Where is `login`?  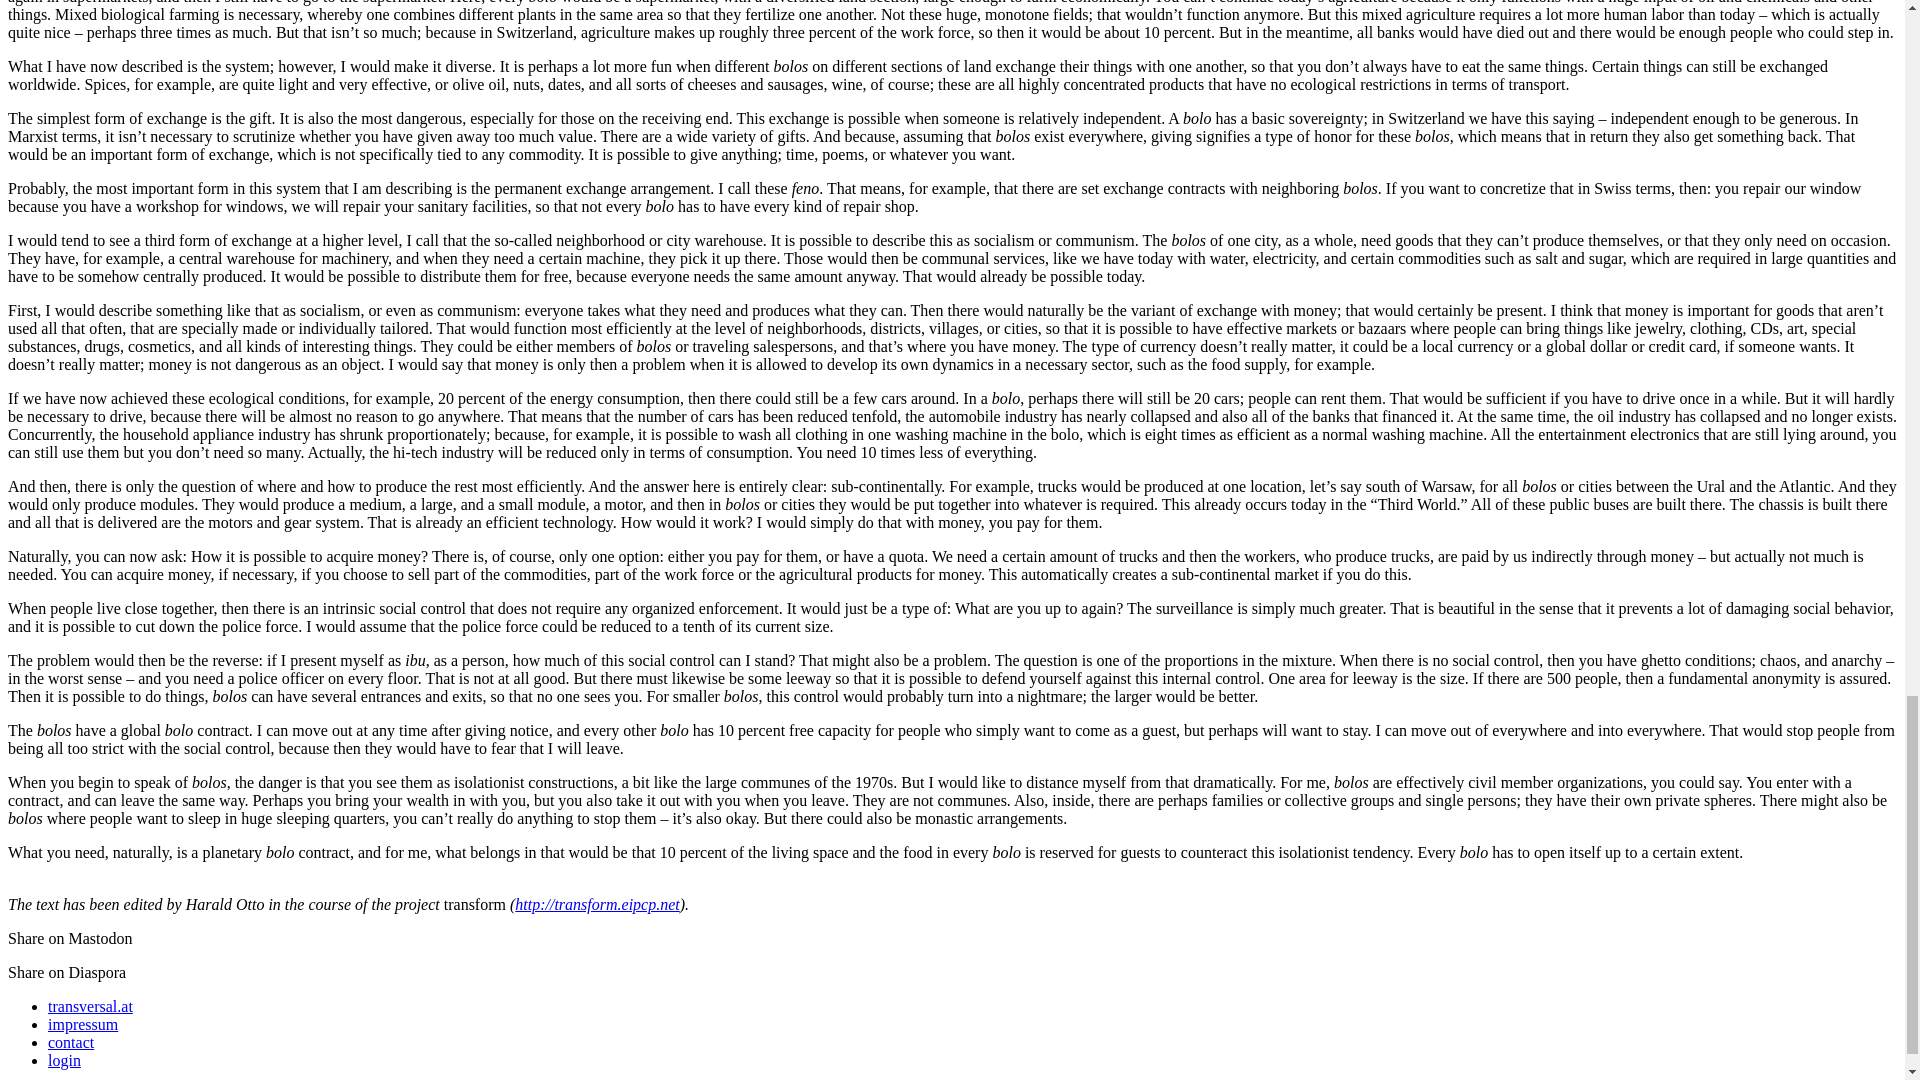 login is located at coordinates (64, 1060).